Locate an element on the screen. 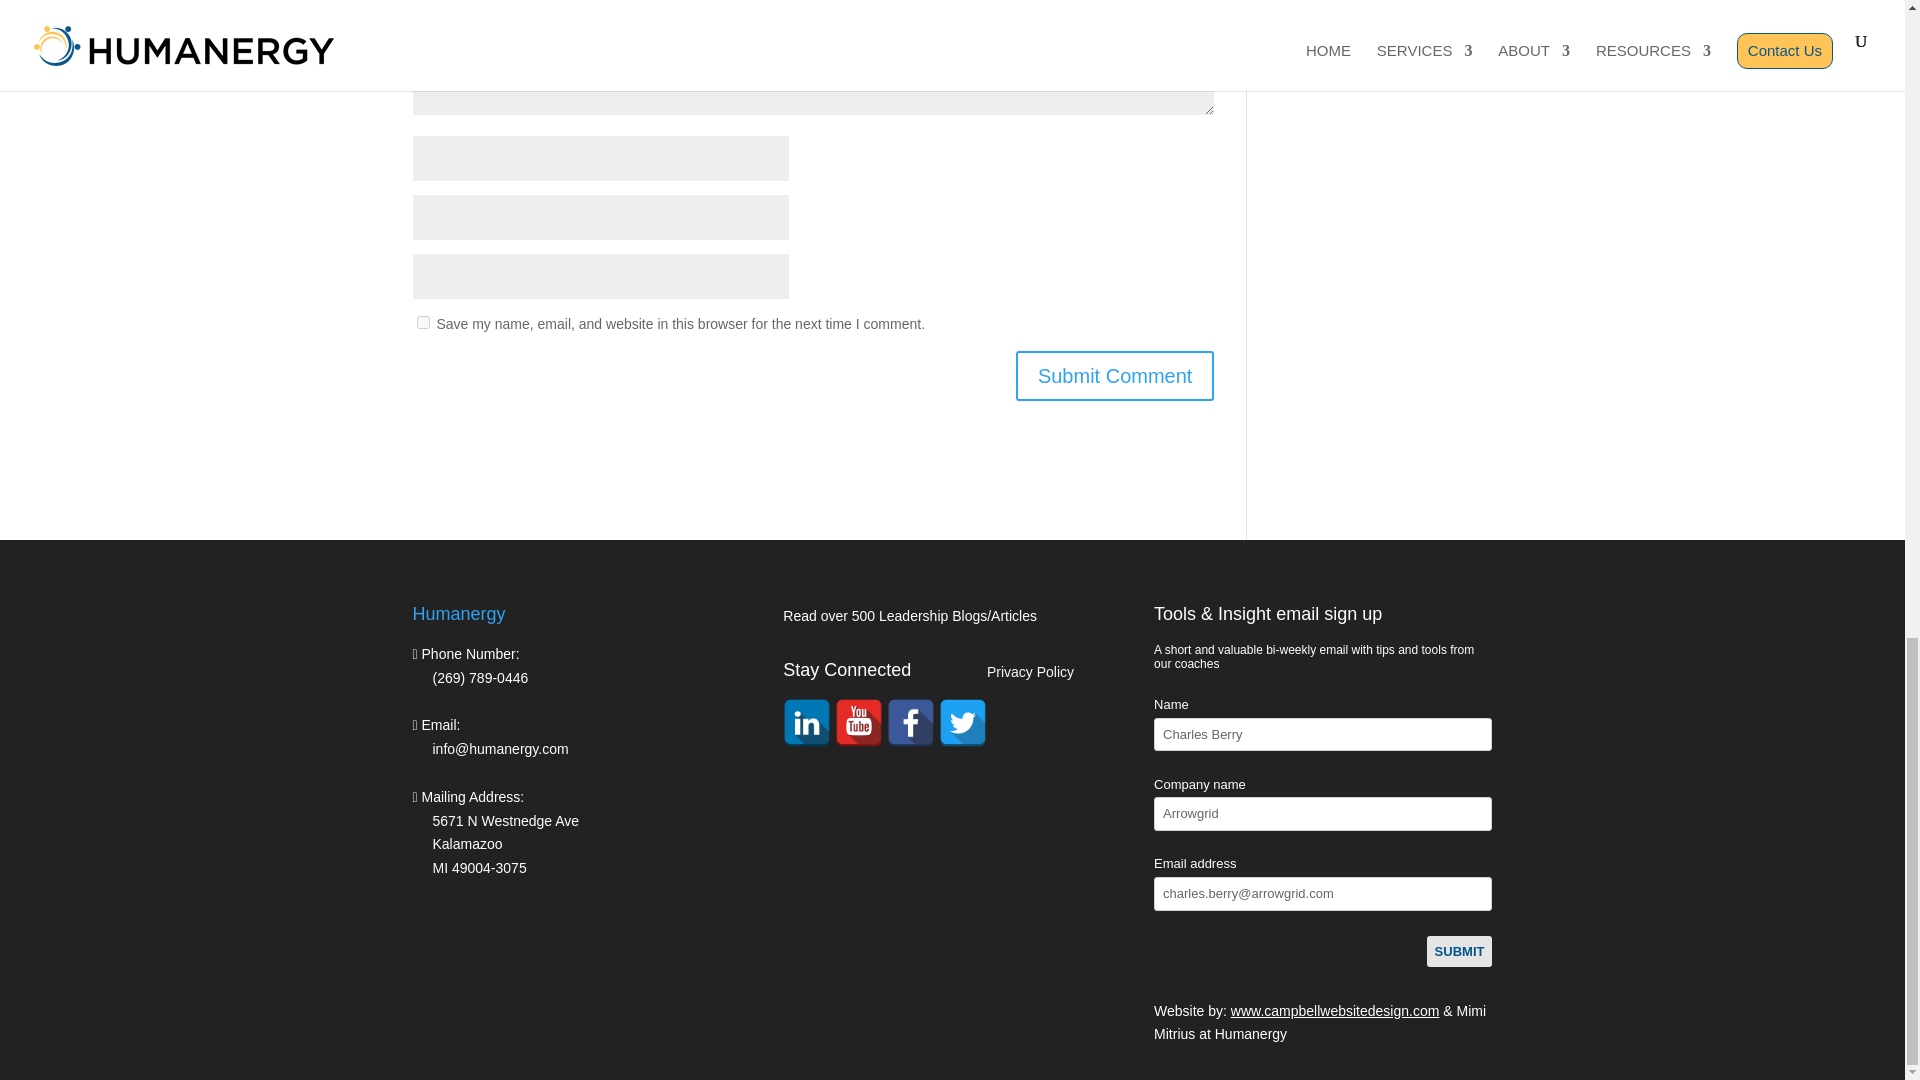  Submit Comment is located at coordinates (1115, 376).